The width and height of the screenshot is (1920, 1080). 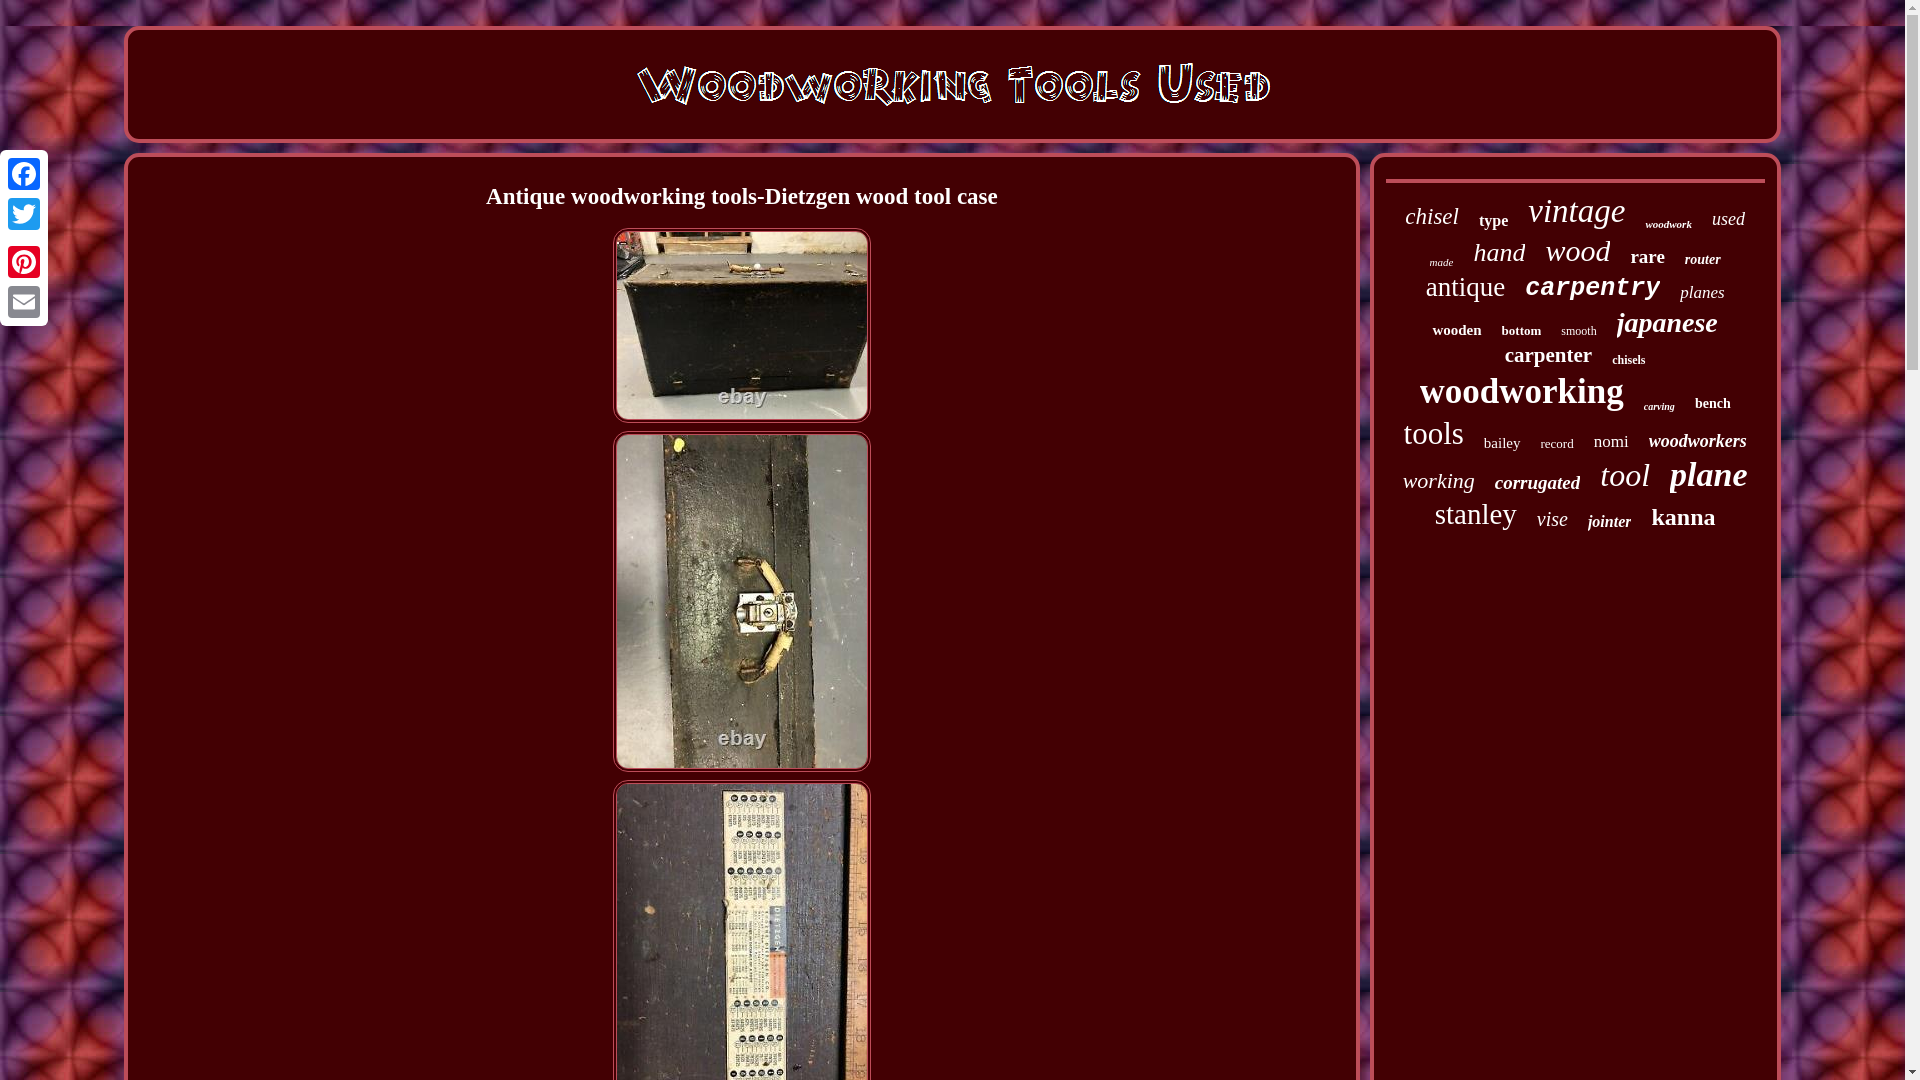 I want to click on hand, so click(x=1498, y=252).